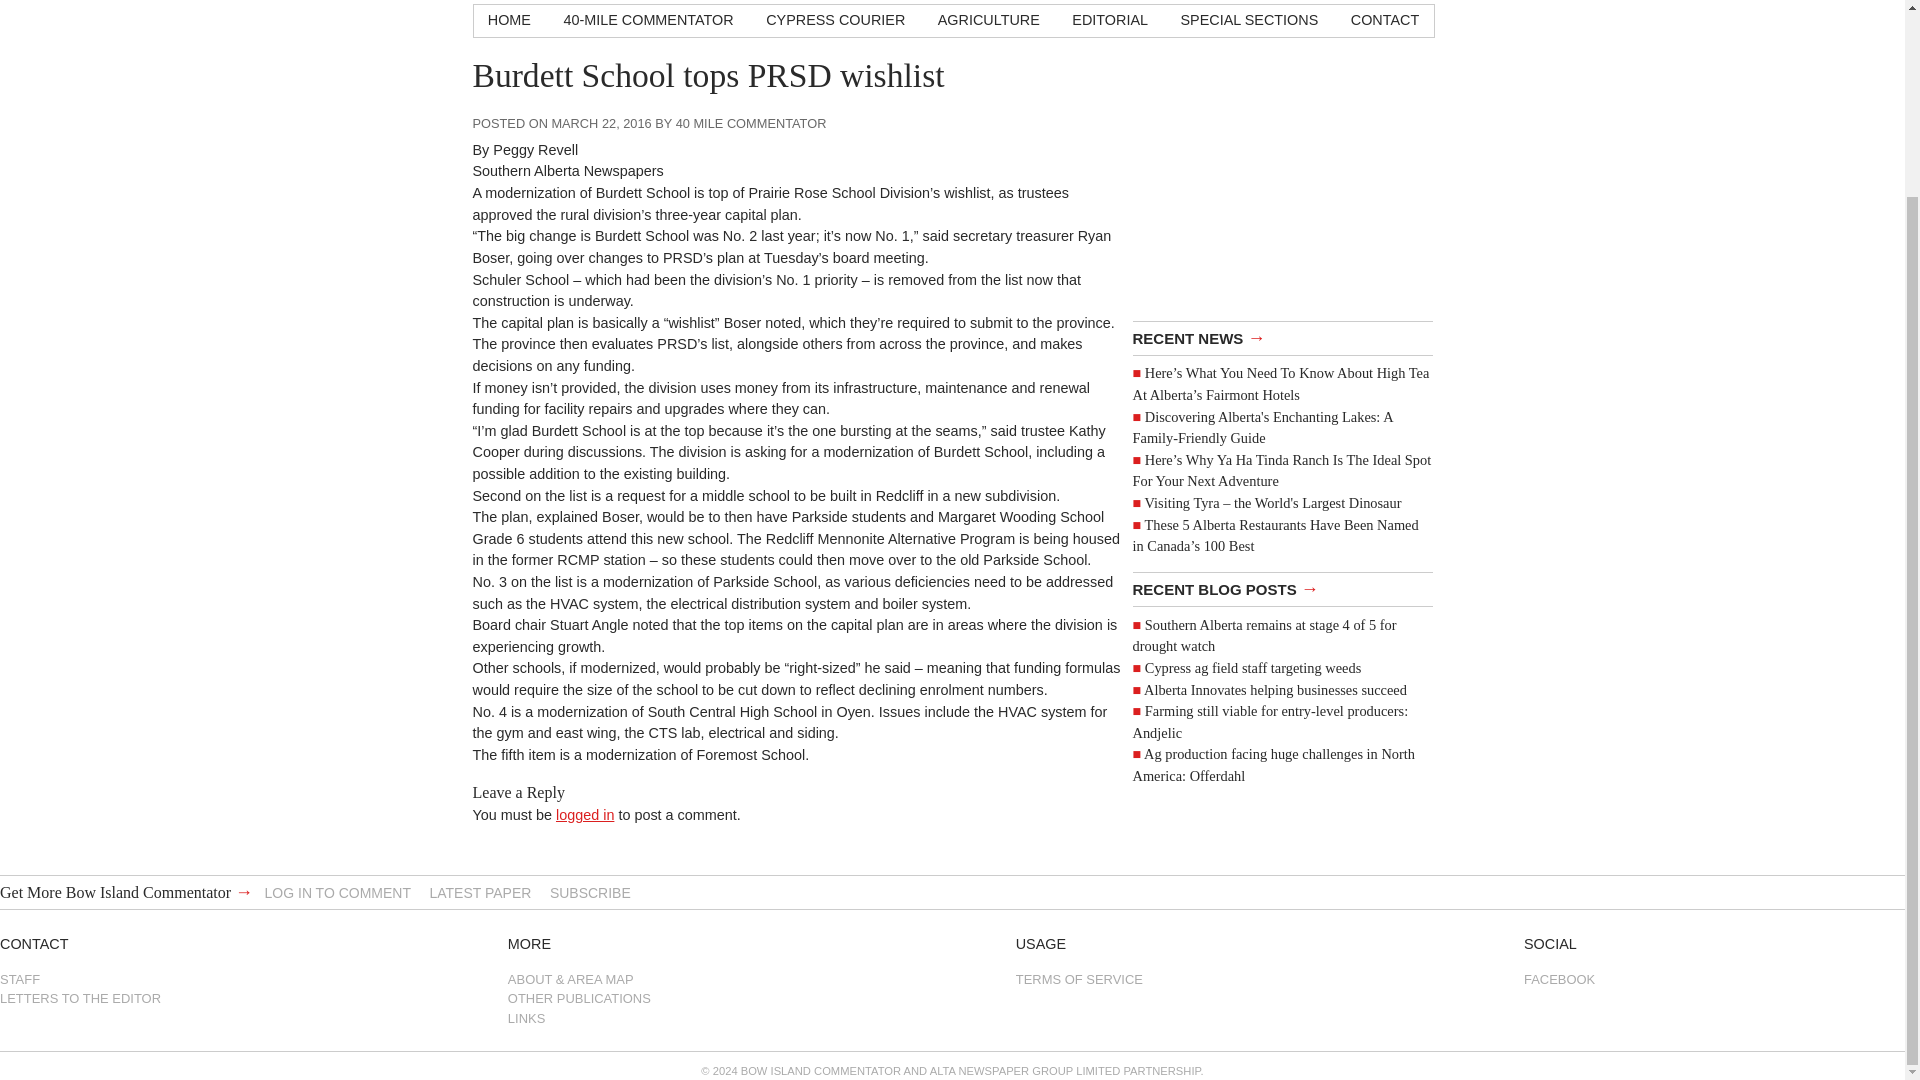 The image size is (1920, 1080). I want to click on Cypress ag field staff targeting weeds, so click(1252, 668).